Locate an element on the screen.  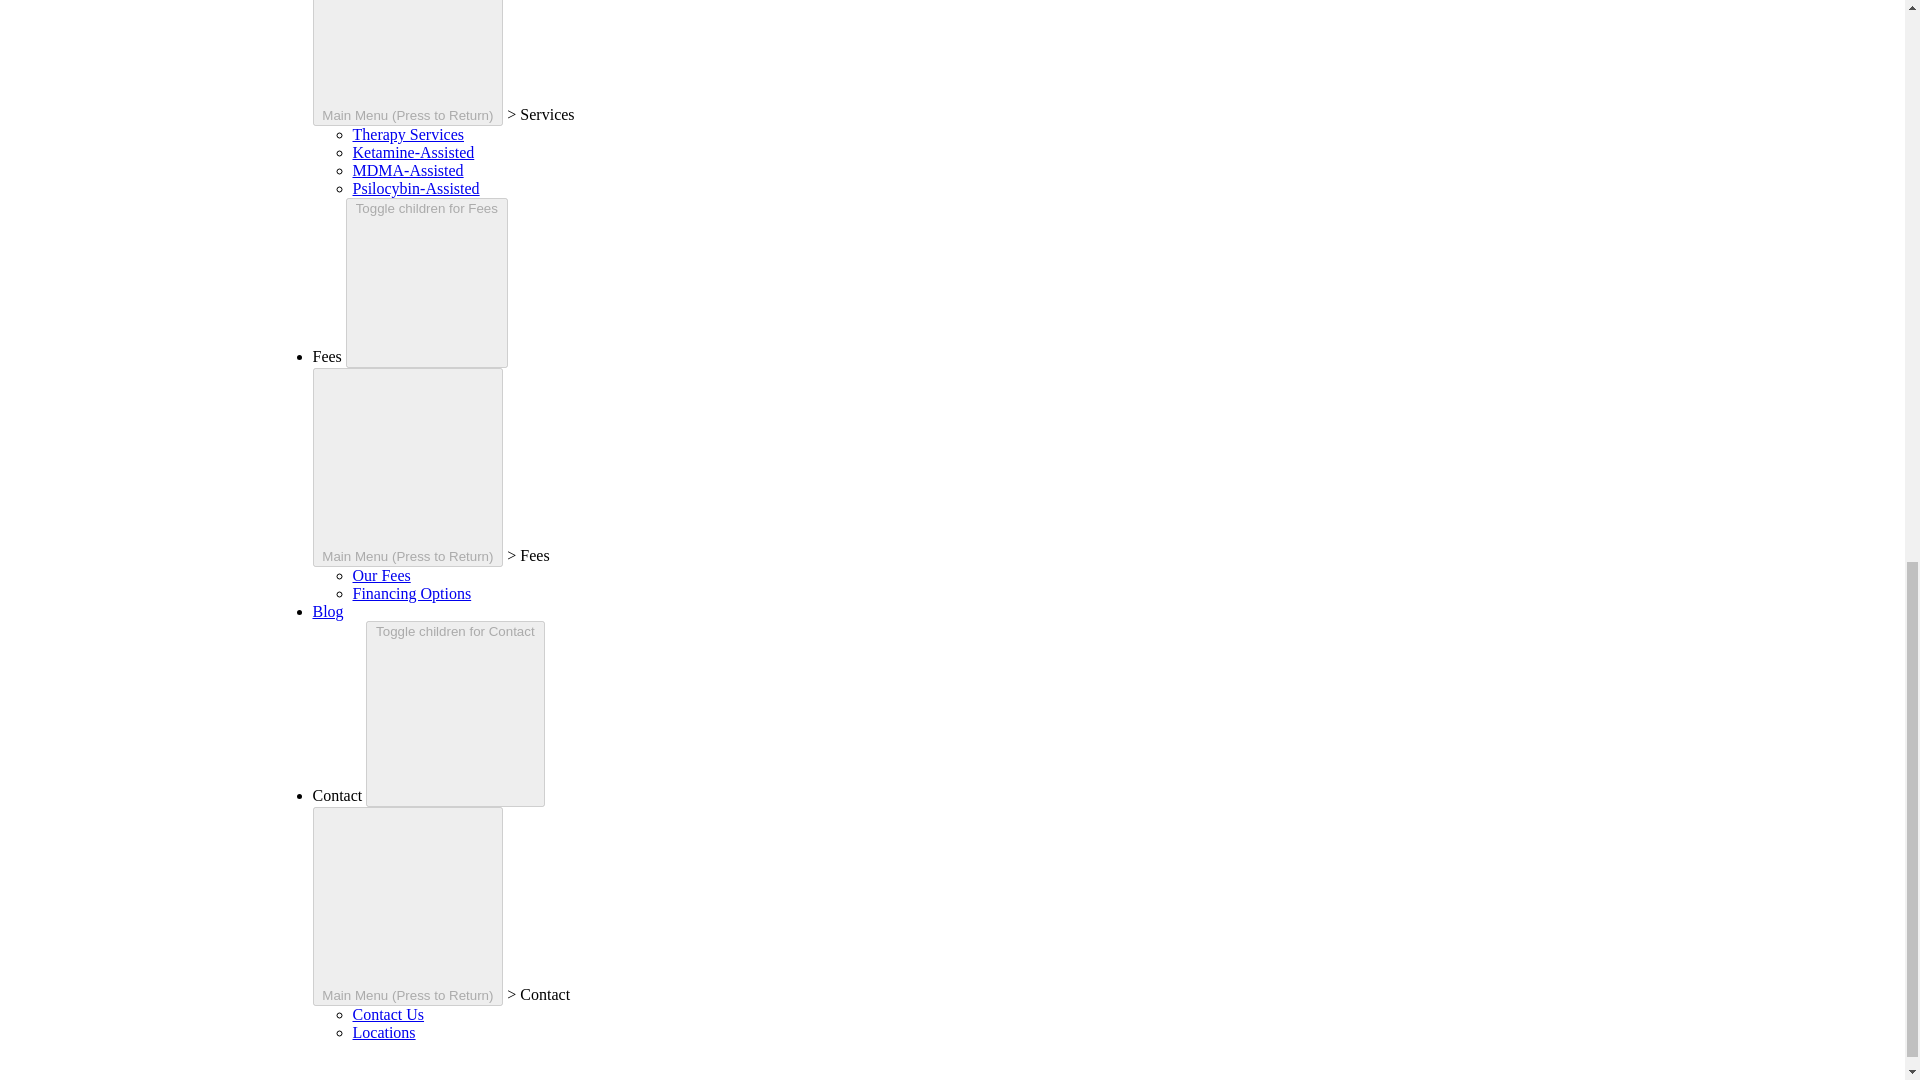
Psilocybin-Assisted is located at coordinates (414, 188).